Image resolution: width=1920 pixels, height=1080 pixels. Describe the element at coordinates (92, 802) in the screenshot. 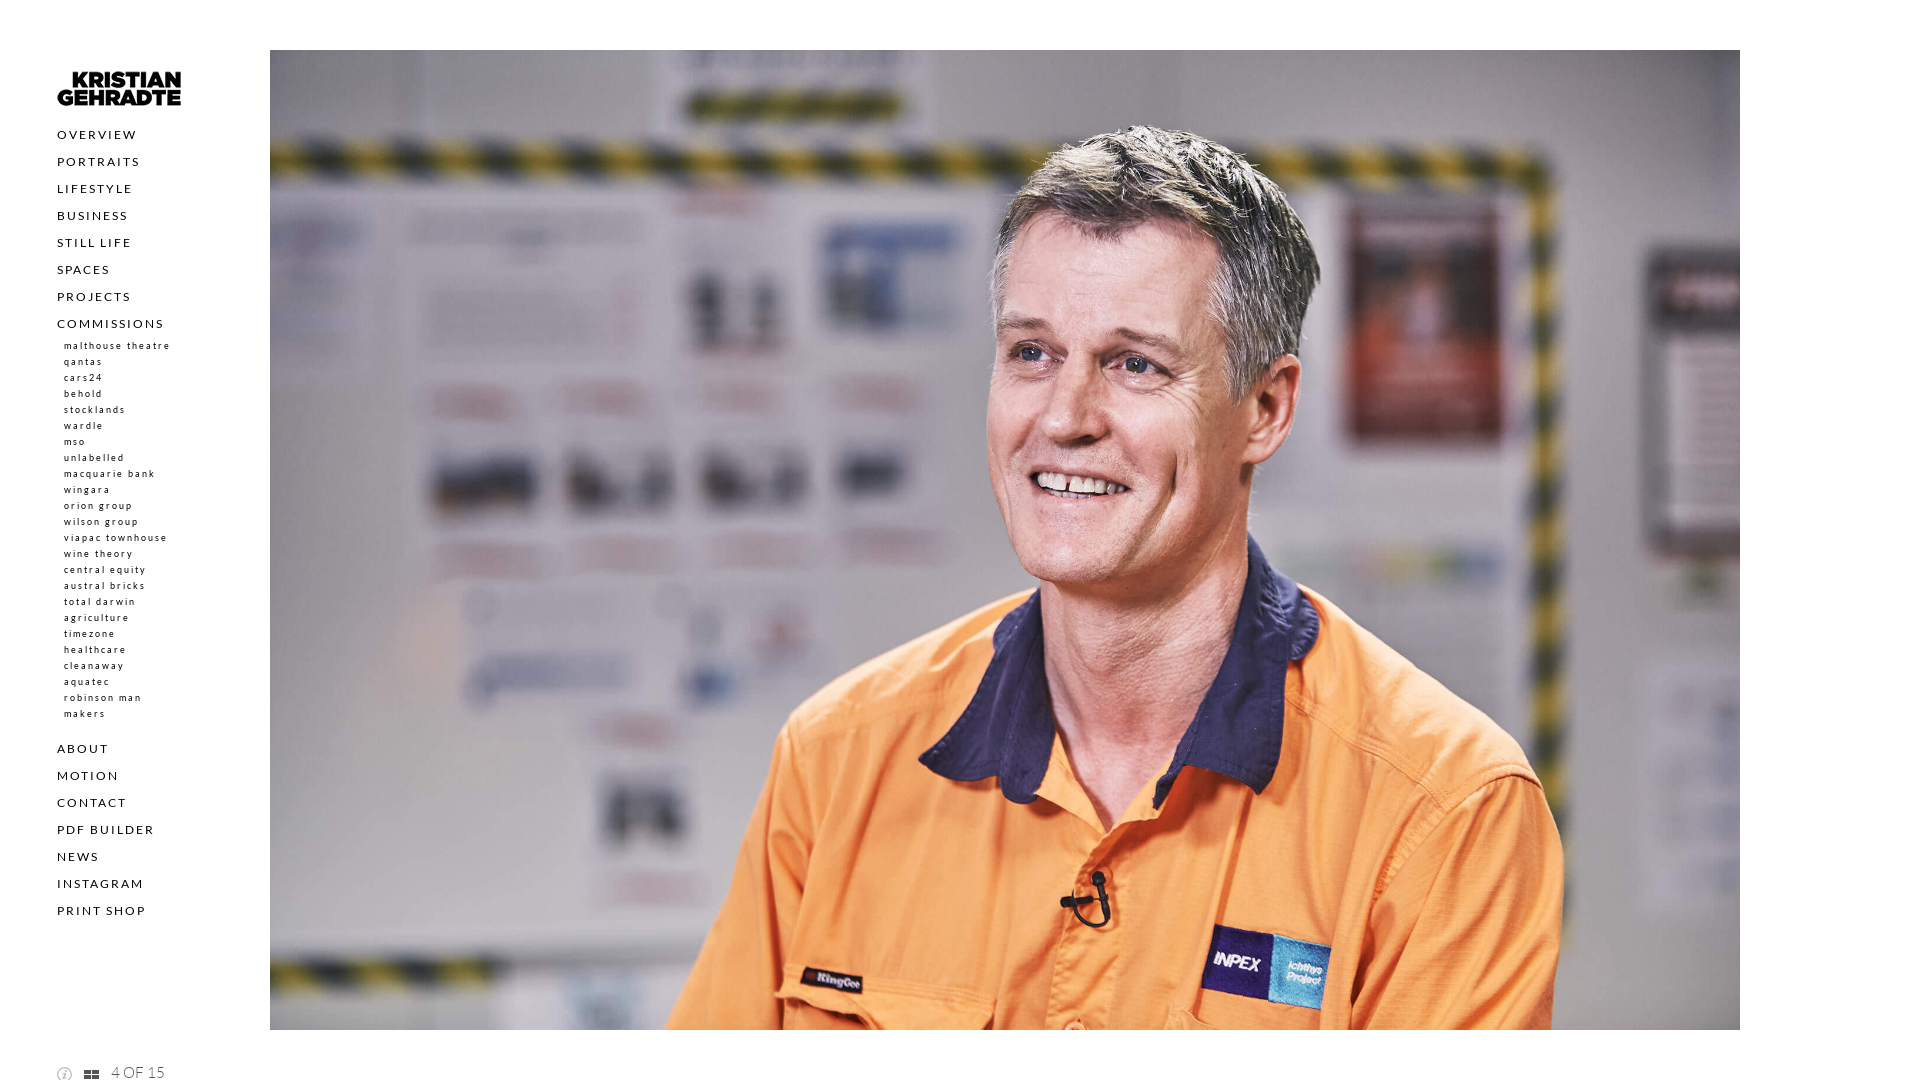

I see `CONTACT` at that location.